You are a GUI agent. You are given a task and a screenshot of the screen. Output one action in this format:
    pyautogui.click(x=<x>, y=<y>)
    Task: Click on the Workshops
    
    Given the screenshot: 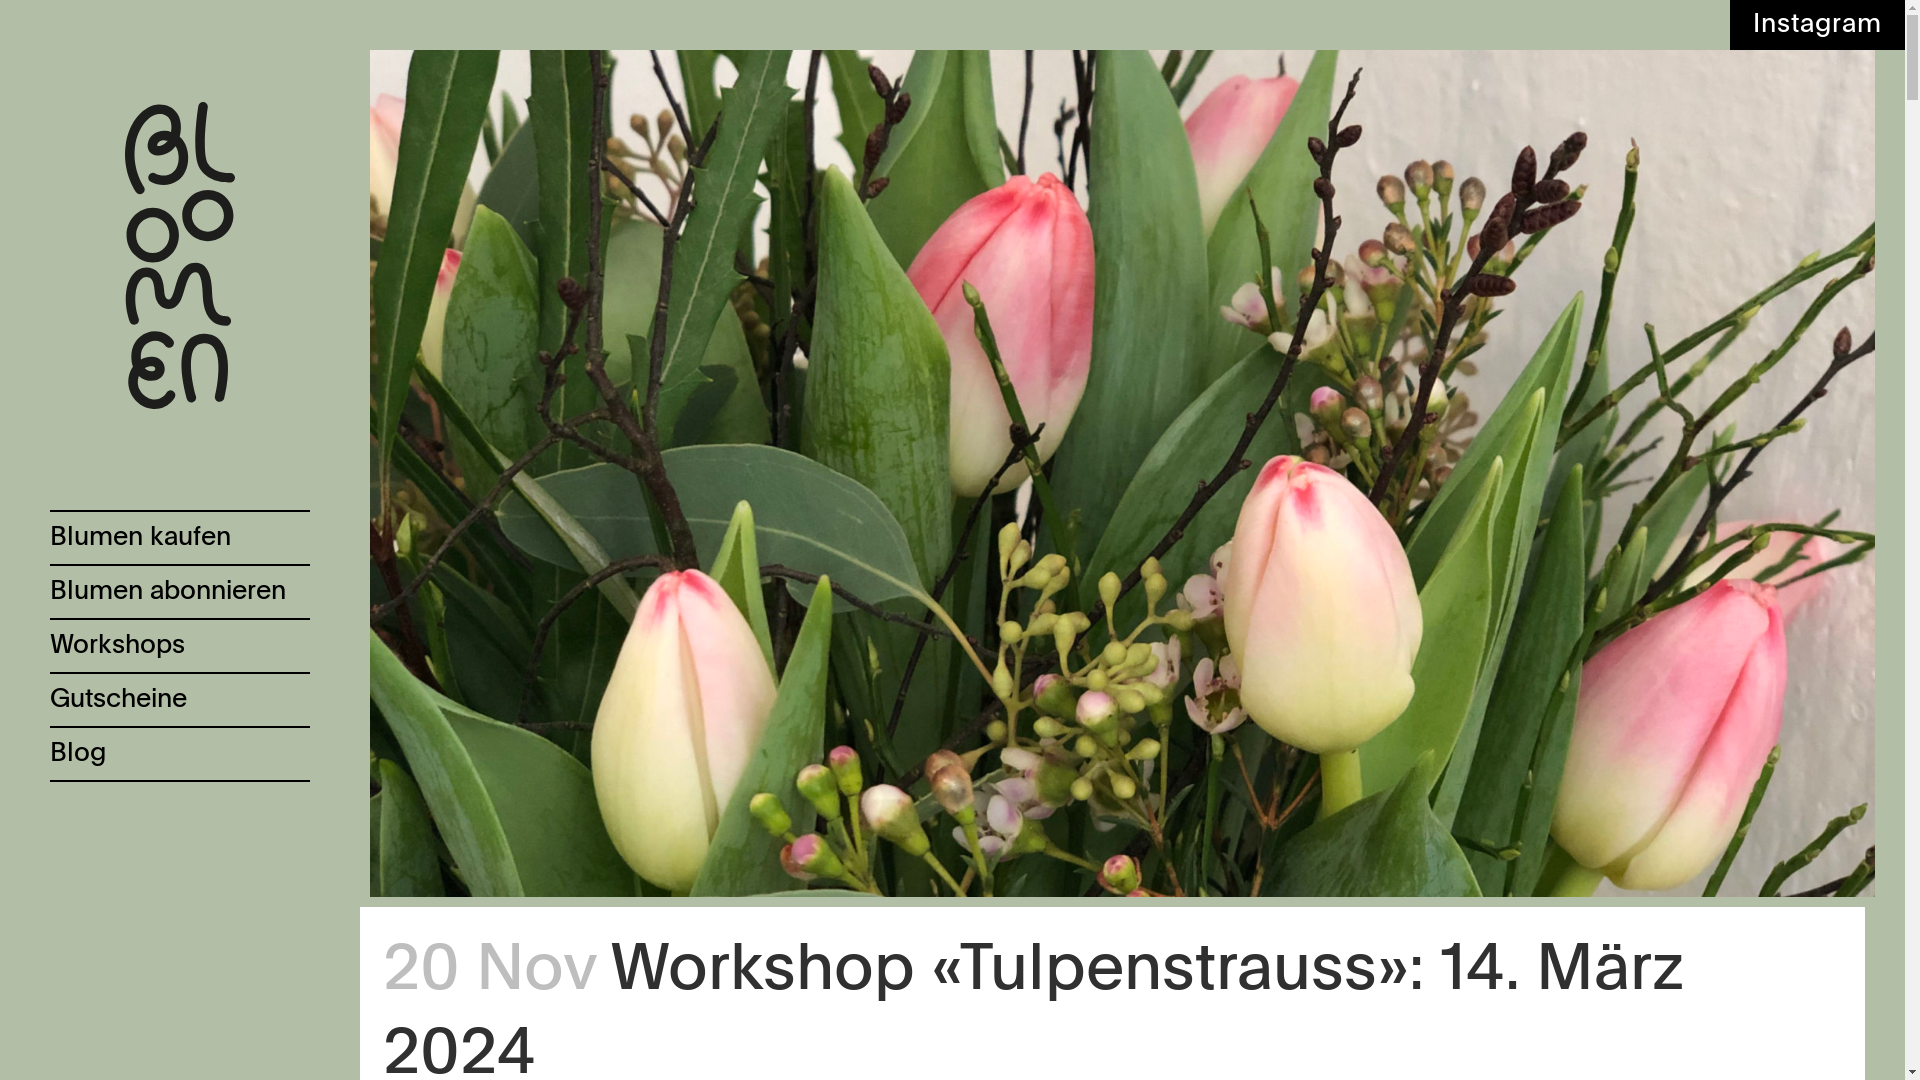 What is the action you would take?
    pyautogui.click(x=180, y=645)
    